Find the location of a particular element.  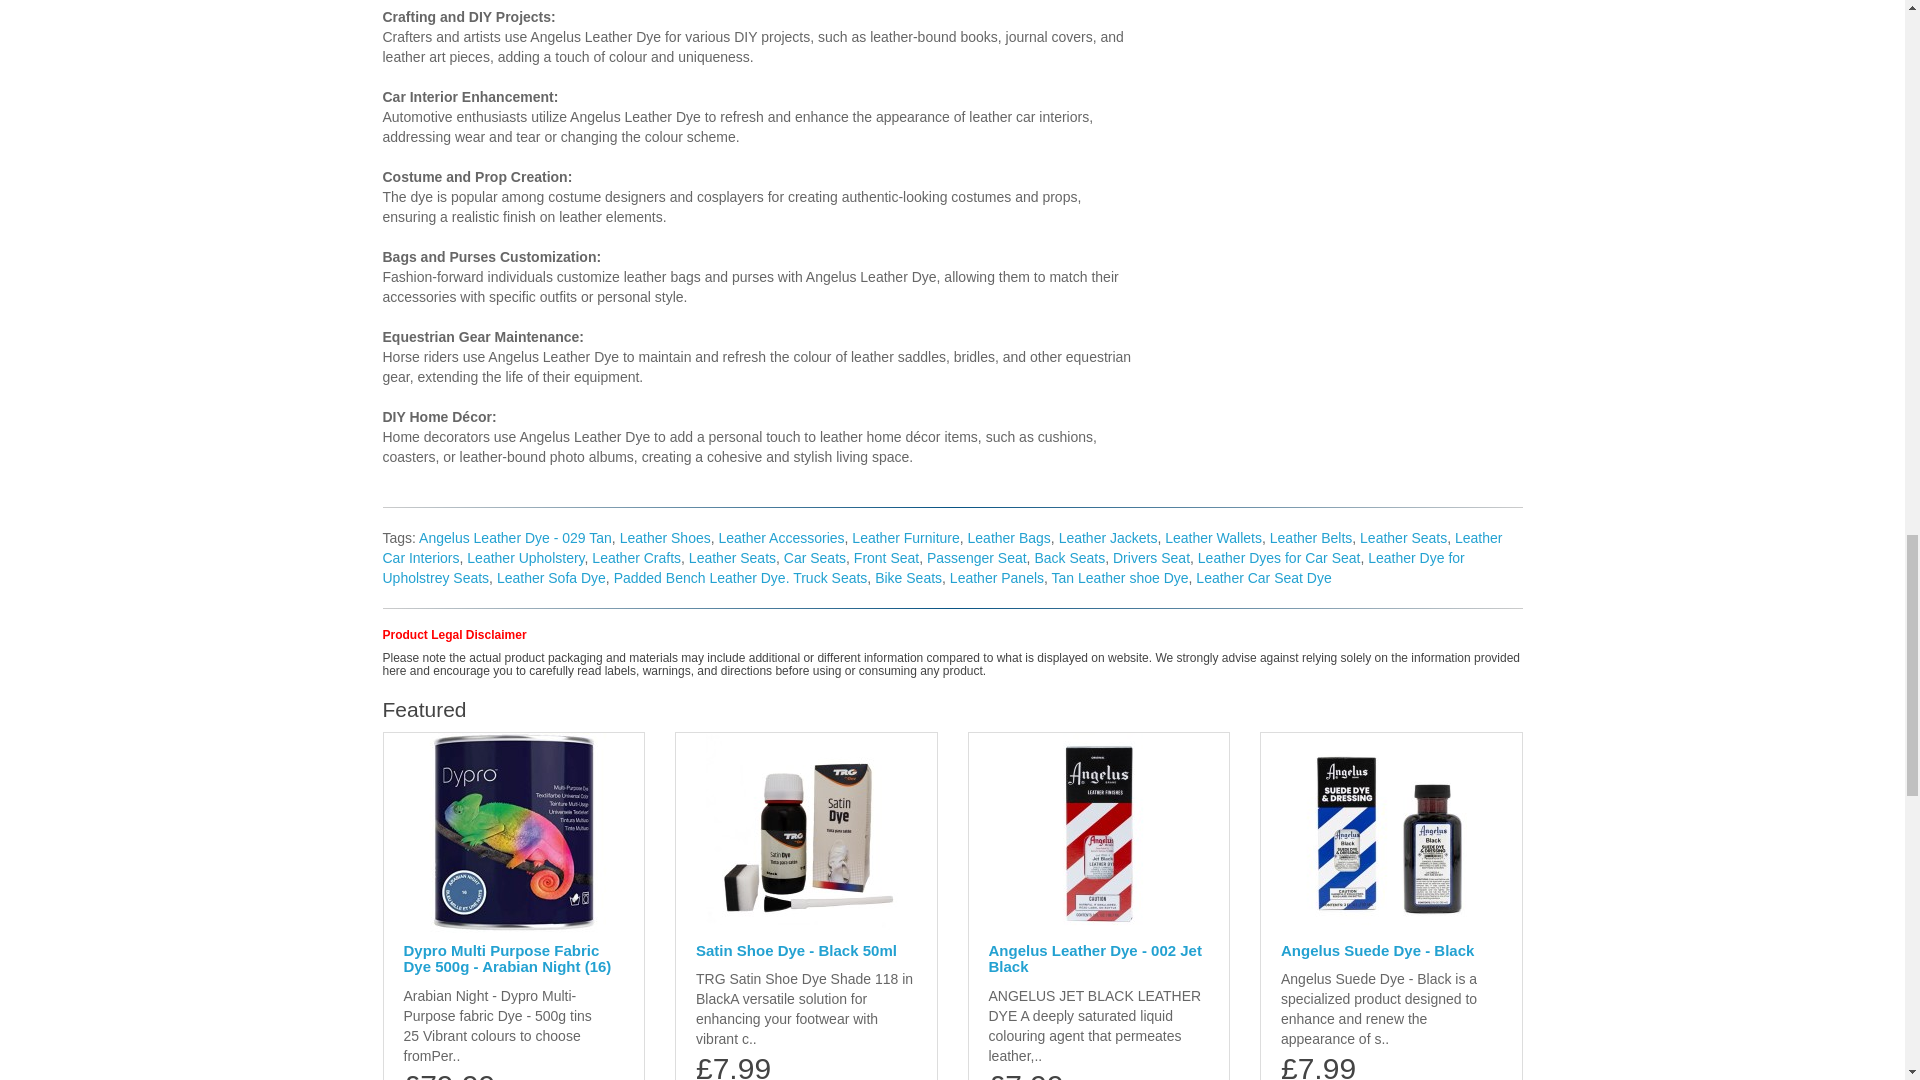

Satin Shoe Dye - Black 50ml is located at coordinates (806, 832).